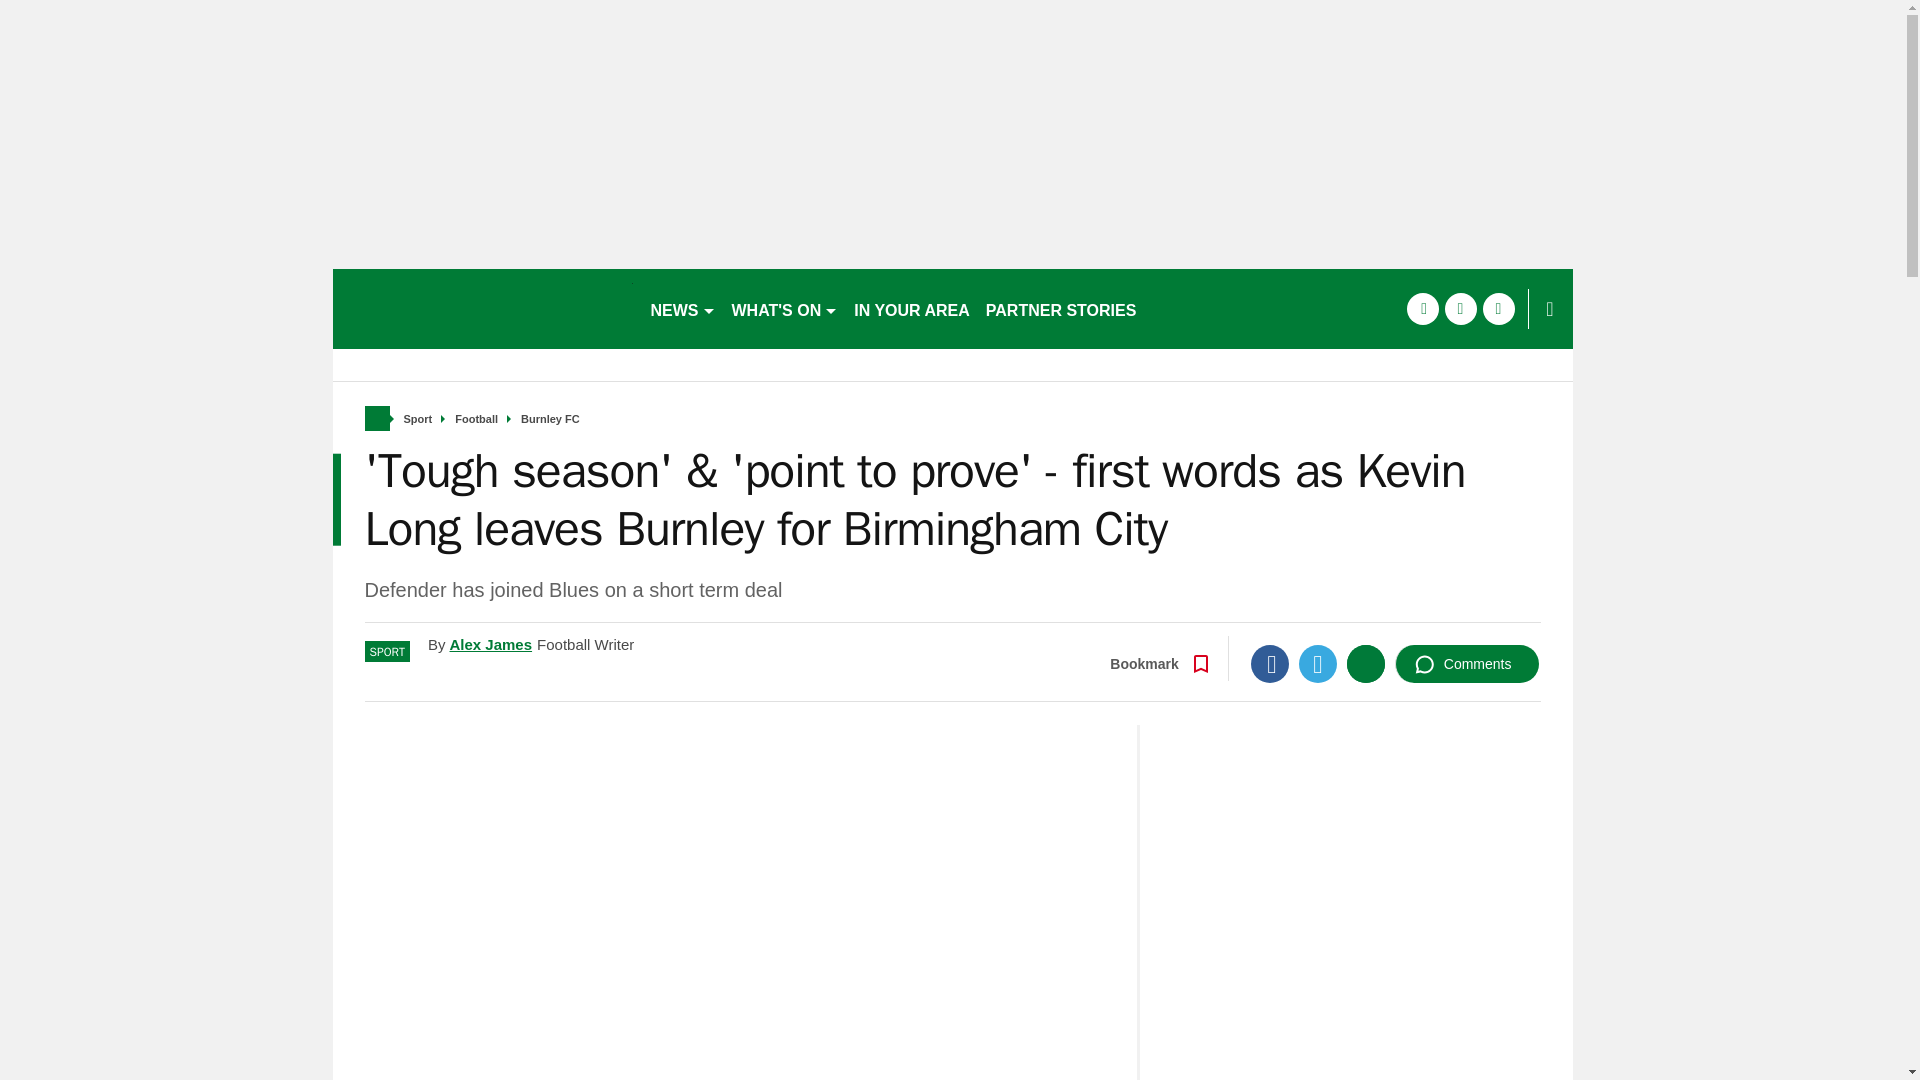 The width and height of the screenshot is (1920, 1080). What do you see at coordinates (1270, 663) in the screenshot?
I see `Facebook` at bounding box center [1270, 663].